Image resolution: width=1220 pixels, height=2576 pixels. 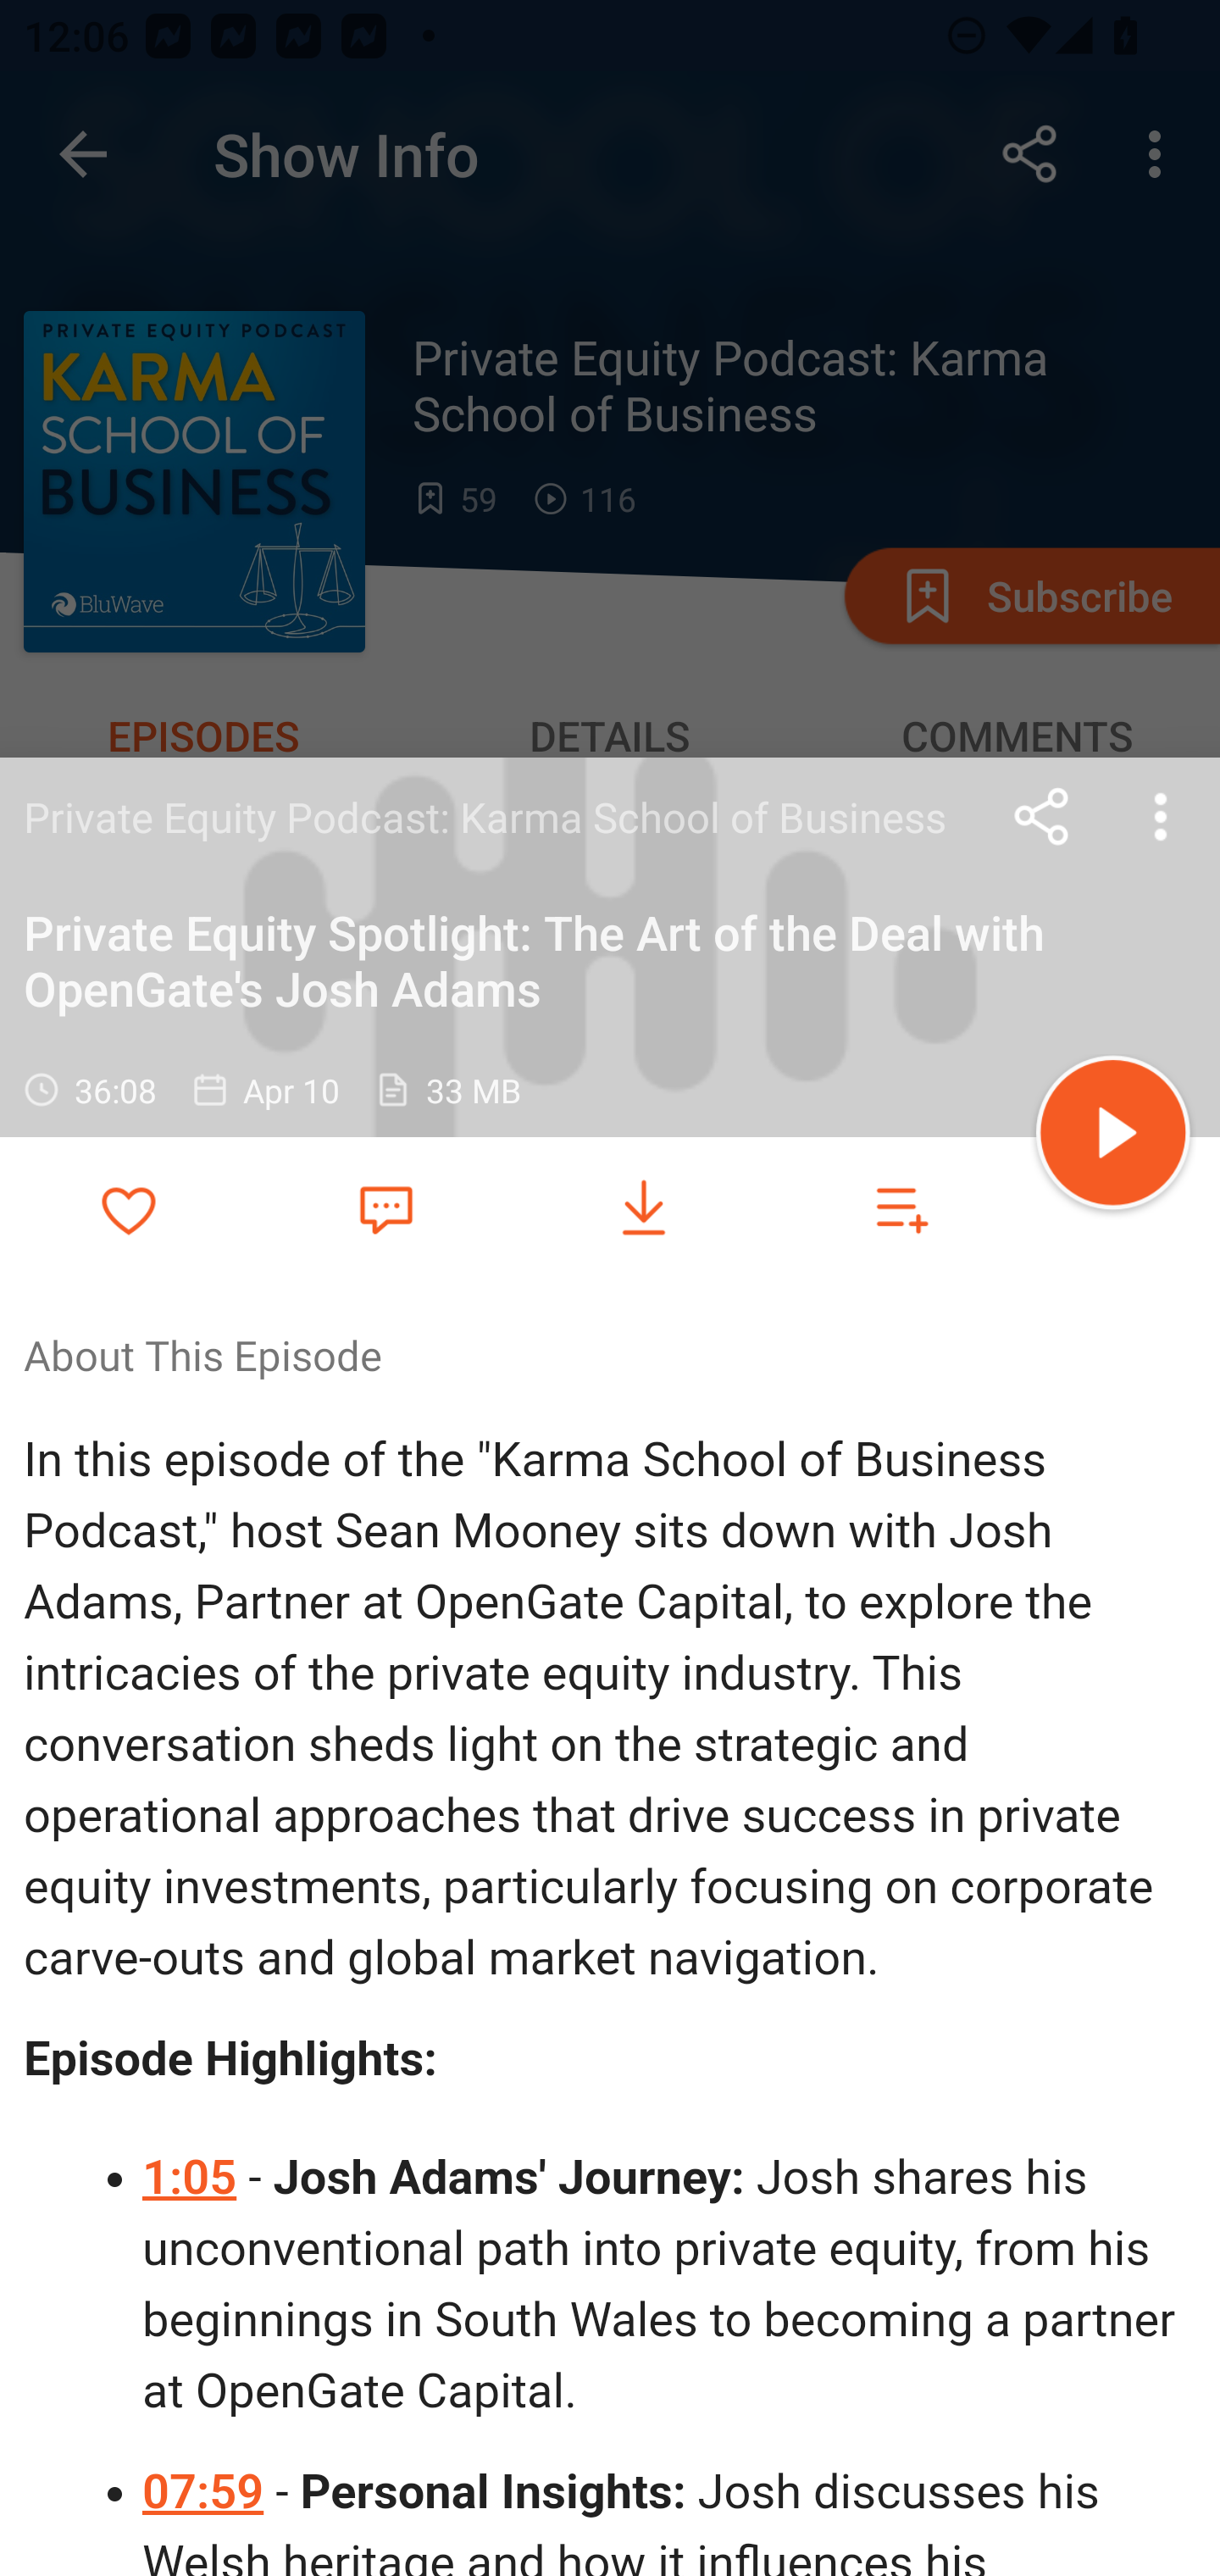 What do you see at coordinates (190, 2178) in the screenshot?
I see `1:05` at bounding box center [190, 2178].